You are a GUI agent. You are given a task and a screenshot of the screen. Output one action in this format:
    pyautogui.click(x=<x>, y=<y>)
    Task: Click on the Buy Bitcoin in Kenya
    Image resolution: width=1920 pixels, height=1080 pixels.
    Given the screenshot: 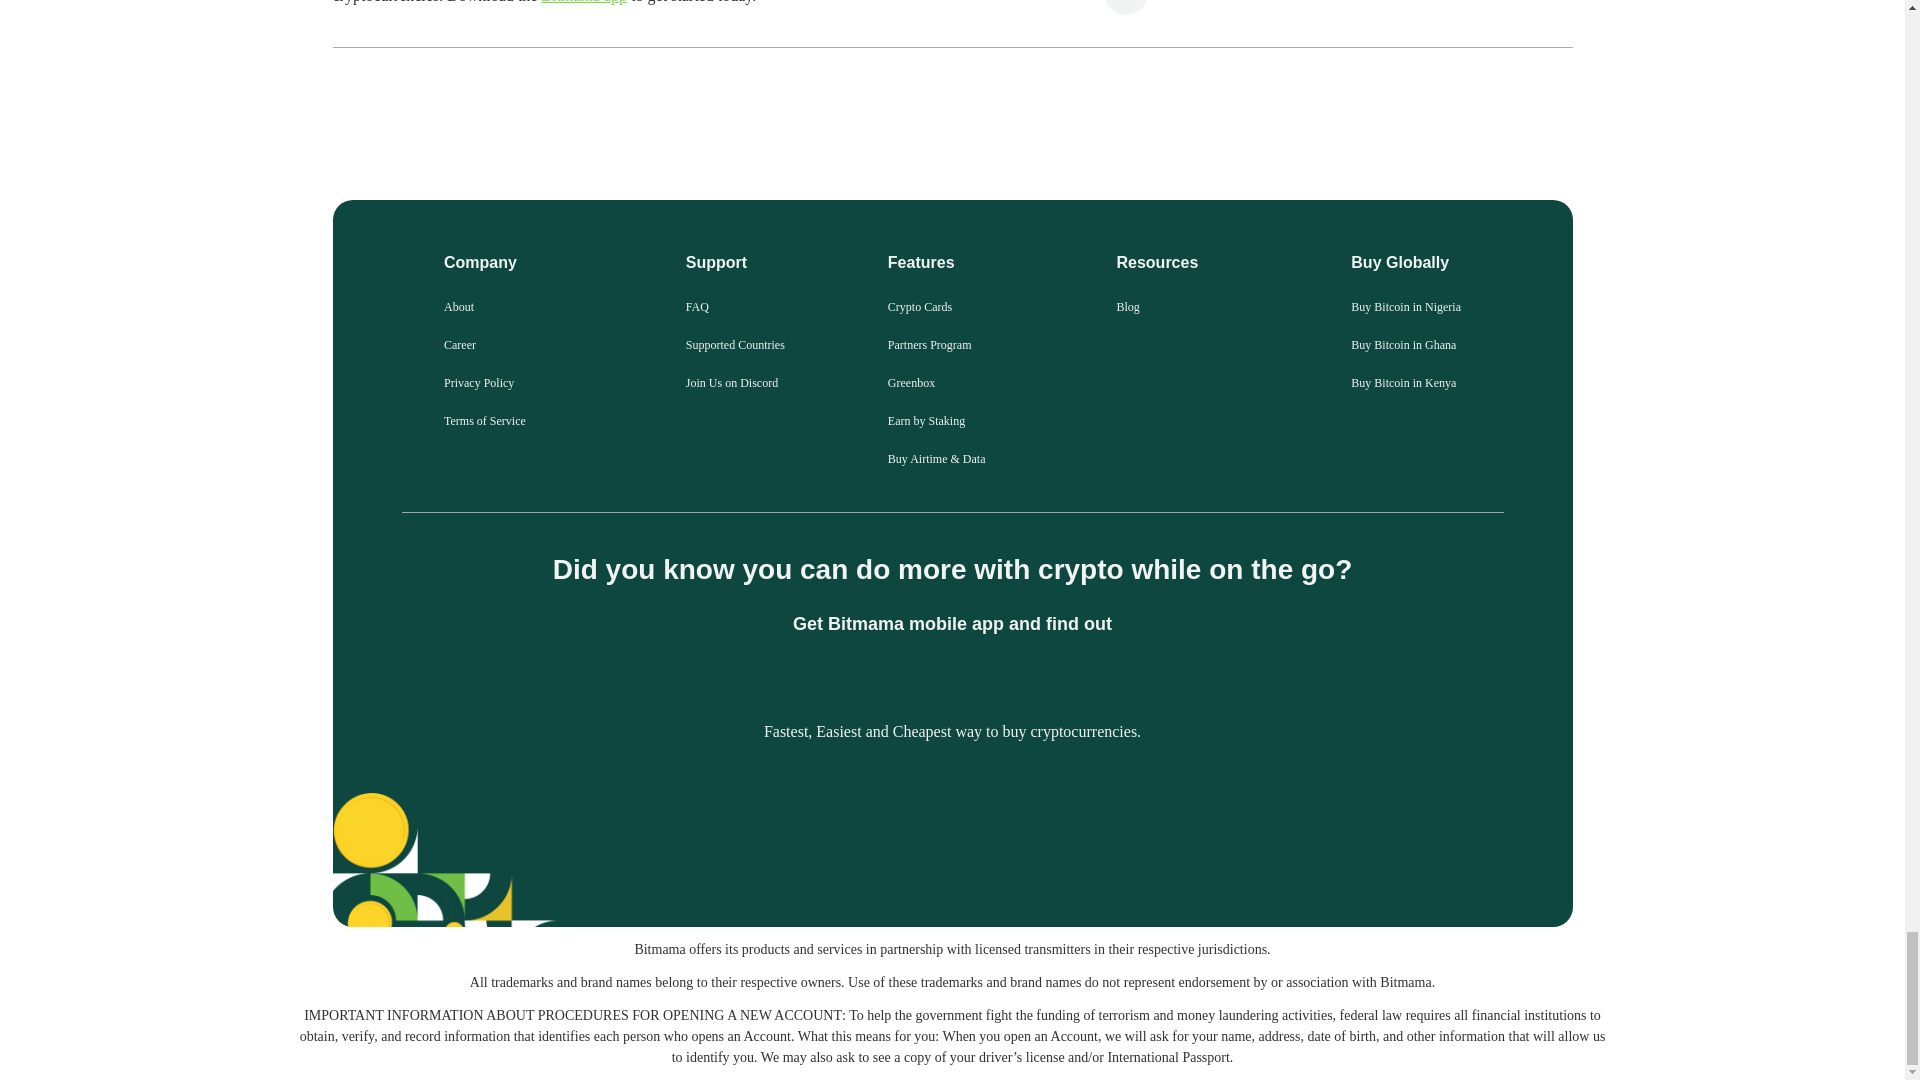 What is the action you would take?
    pyautogui.click(x=1403, y=382)
    